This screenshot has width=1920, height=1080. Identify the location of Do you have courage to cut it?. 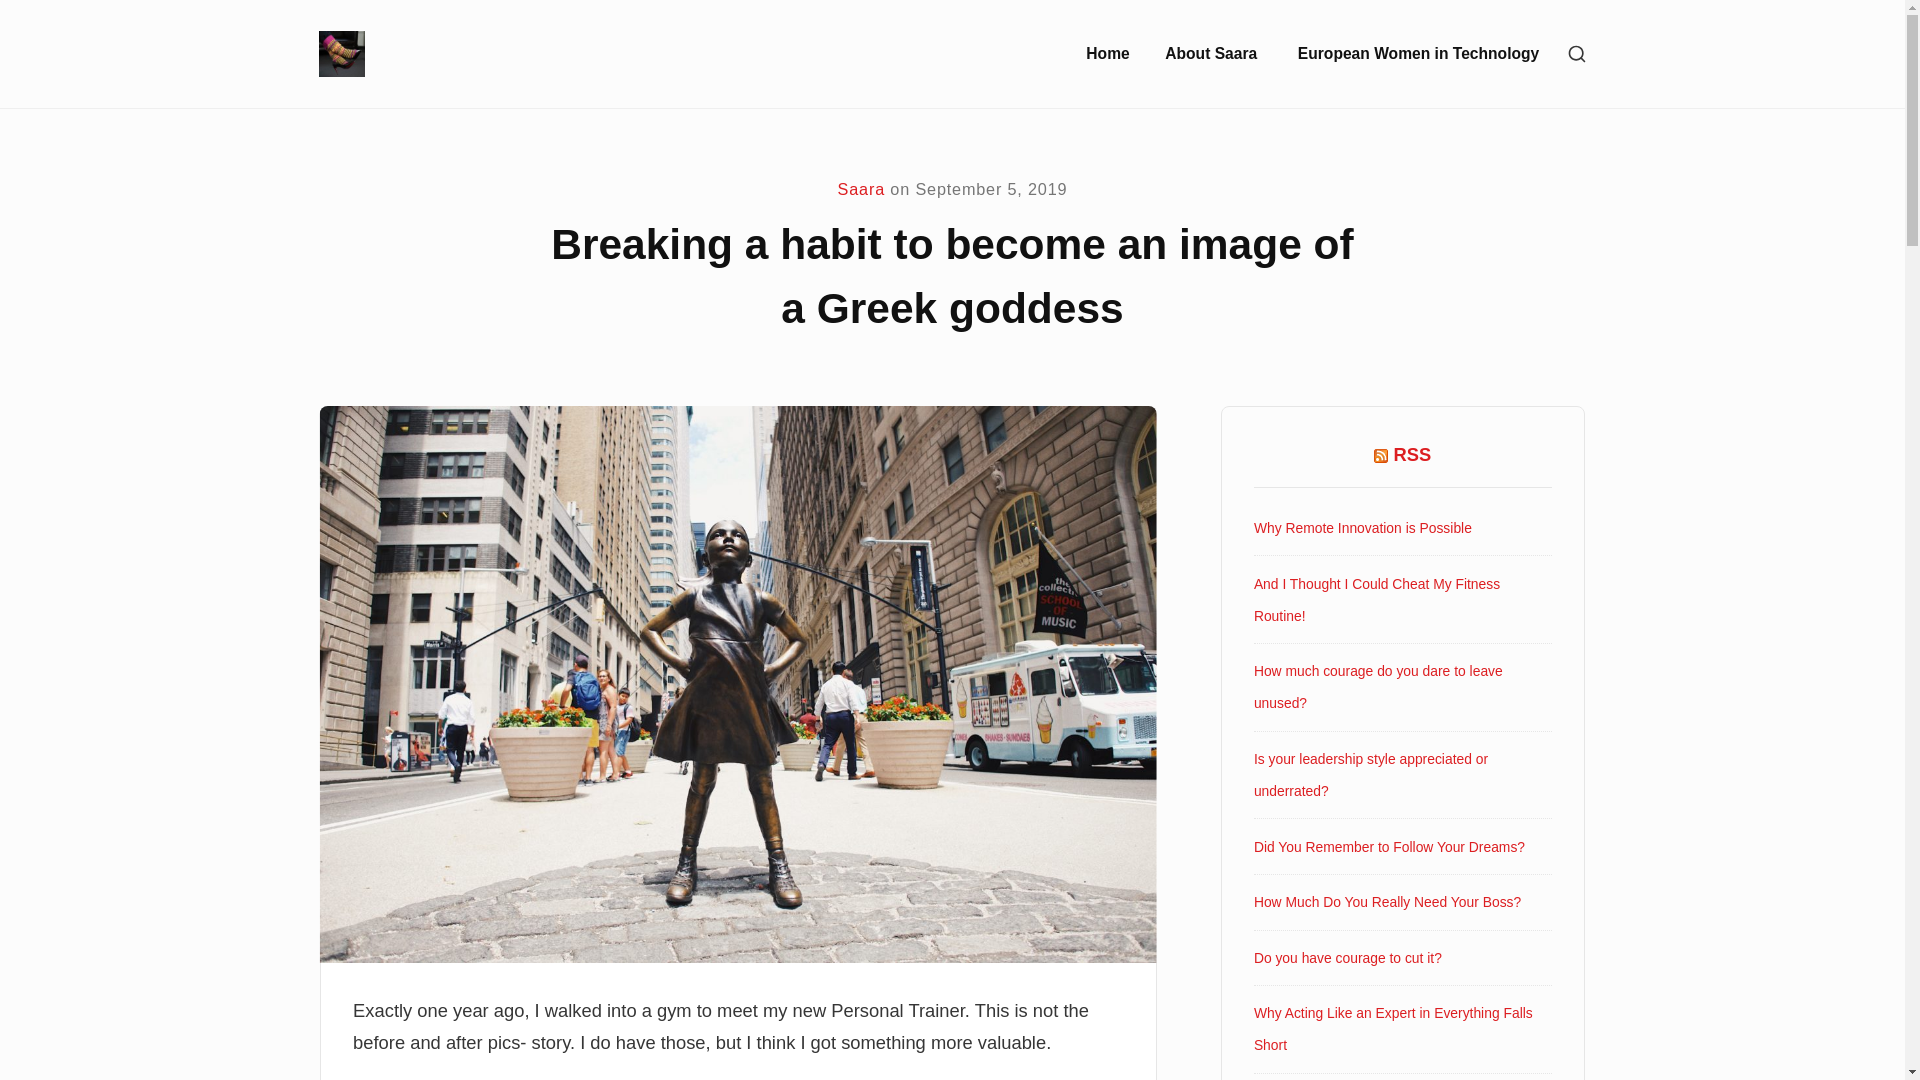
(1347, 958).